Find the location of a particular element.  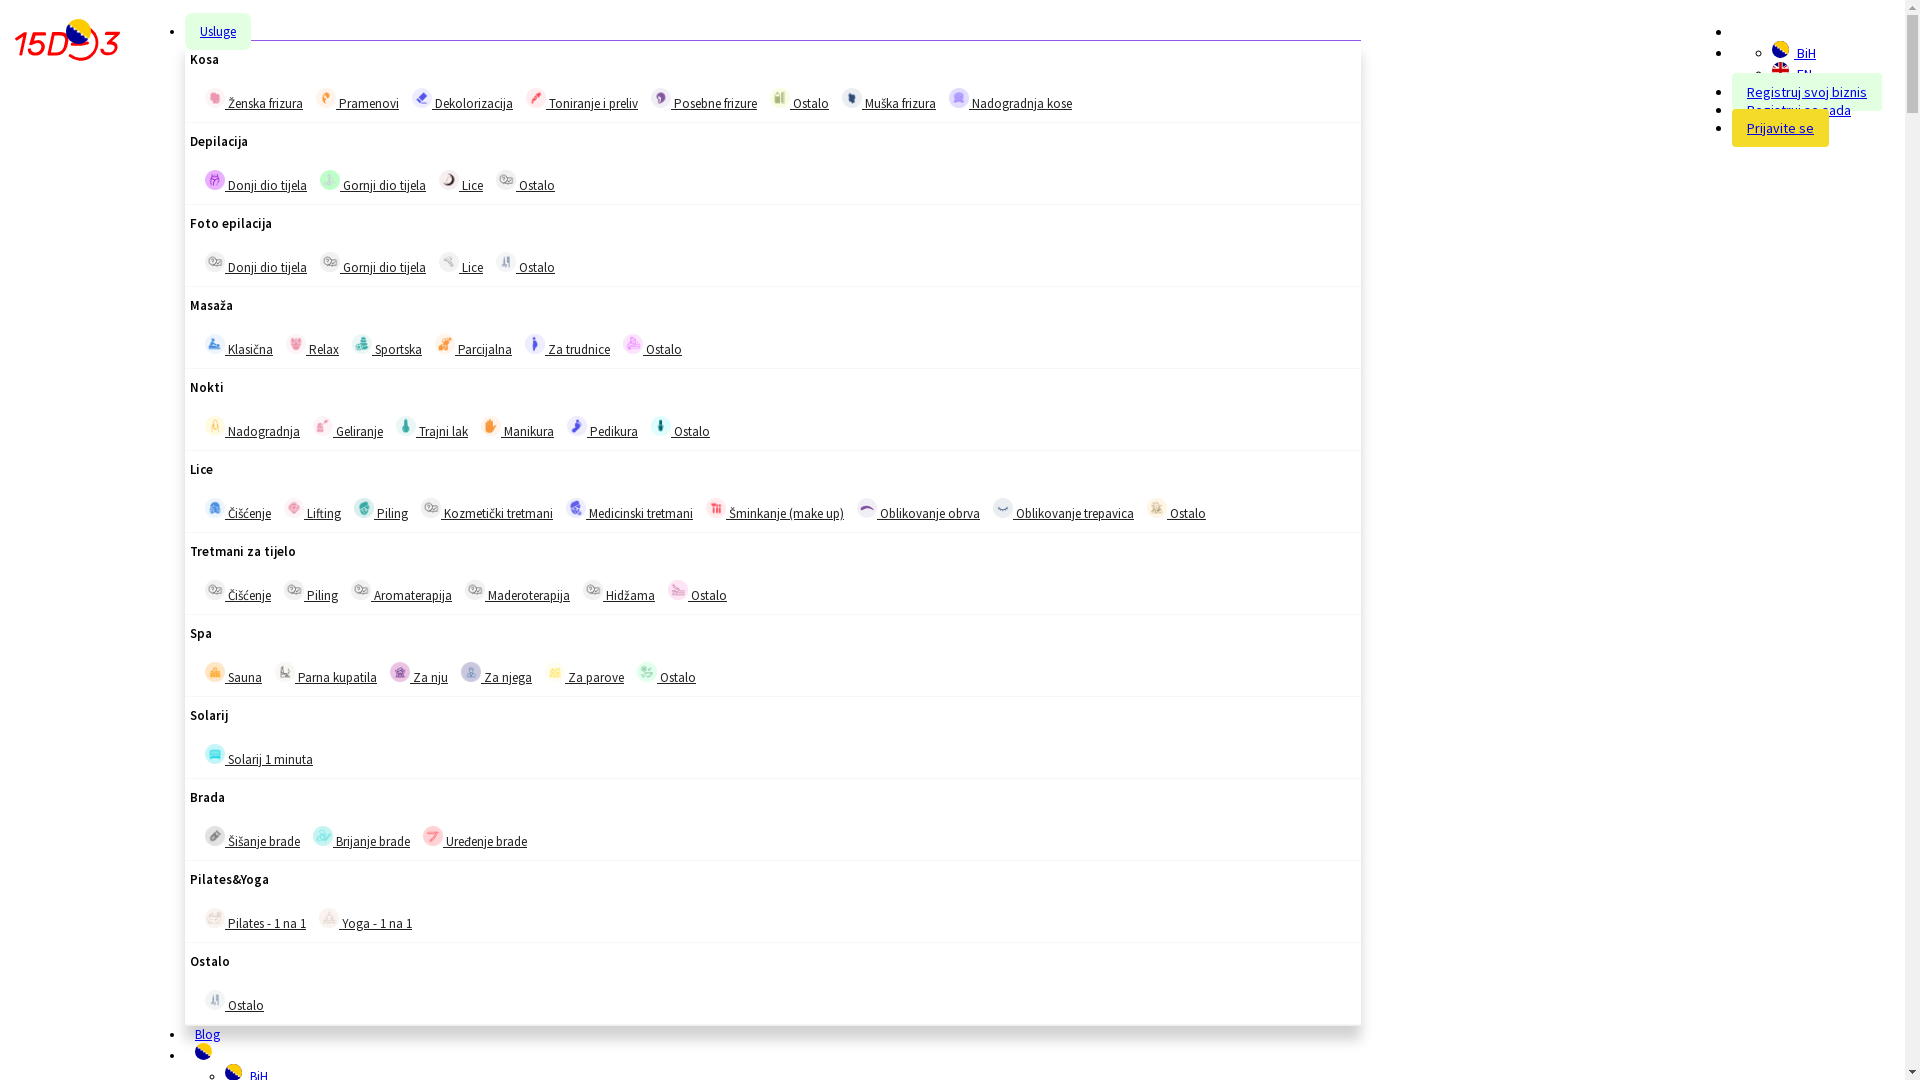

Nadogradnja is located at coordinates (215, 426).